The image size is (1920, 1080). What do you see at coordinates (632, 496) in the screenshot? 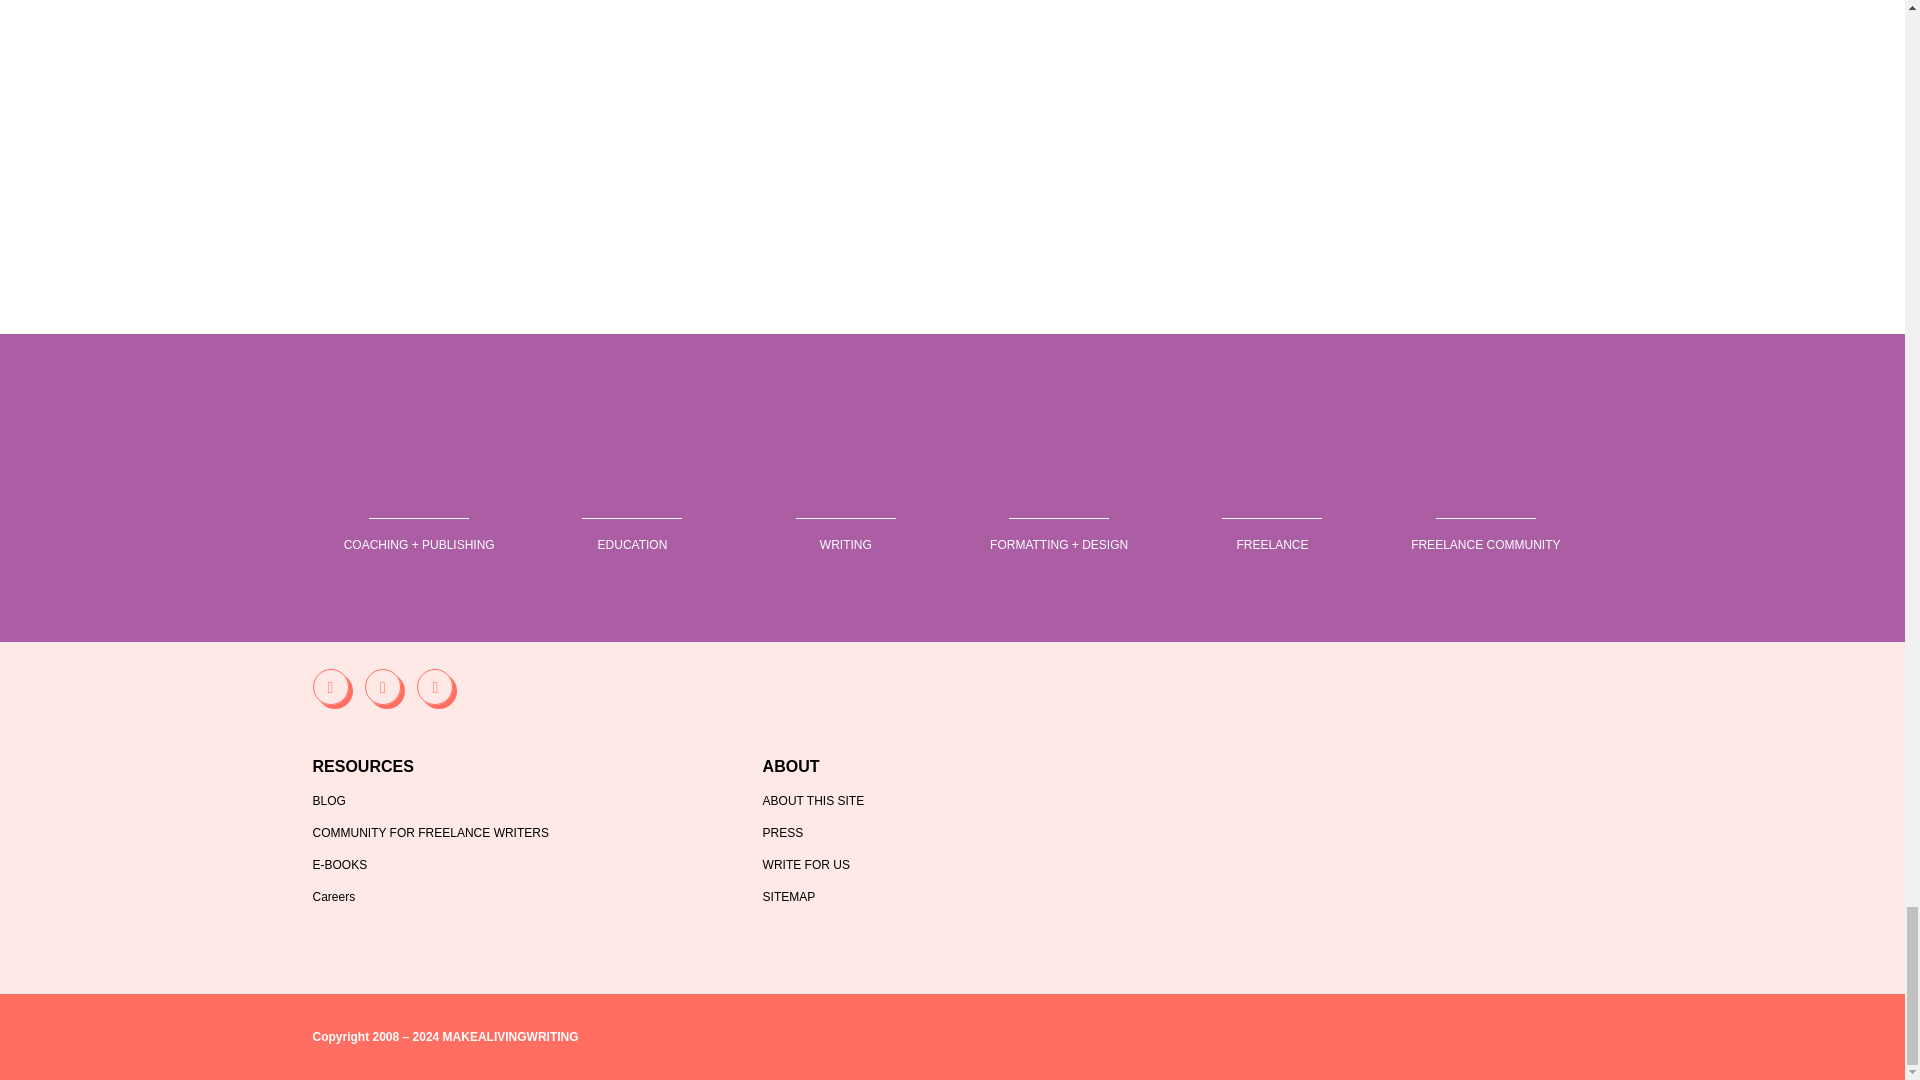
I see `self-publishing-school.png` at bounding box center [632, 496].